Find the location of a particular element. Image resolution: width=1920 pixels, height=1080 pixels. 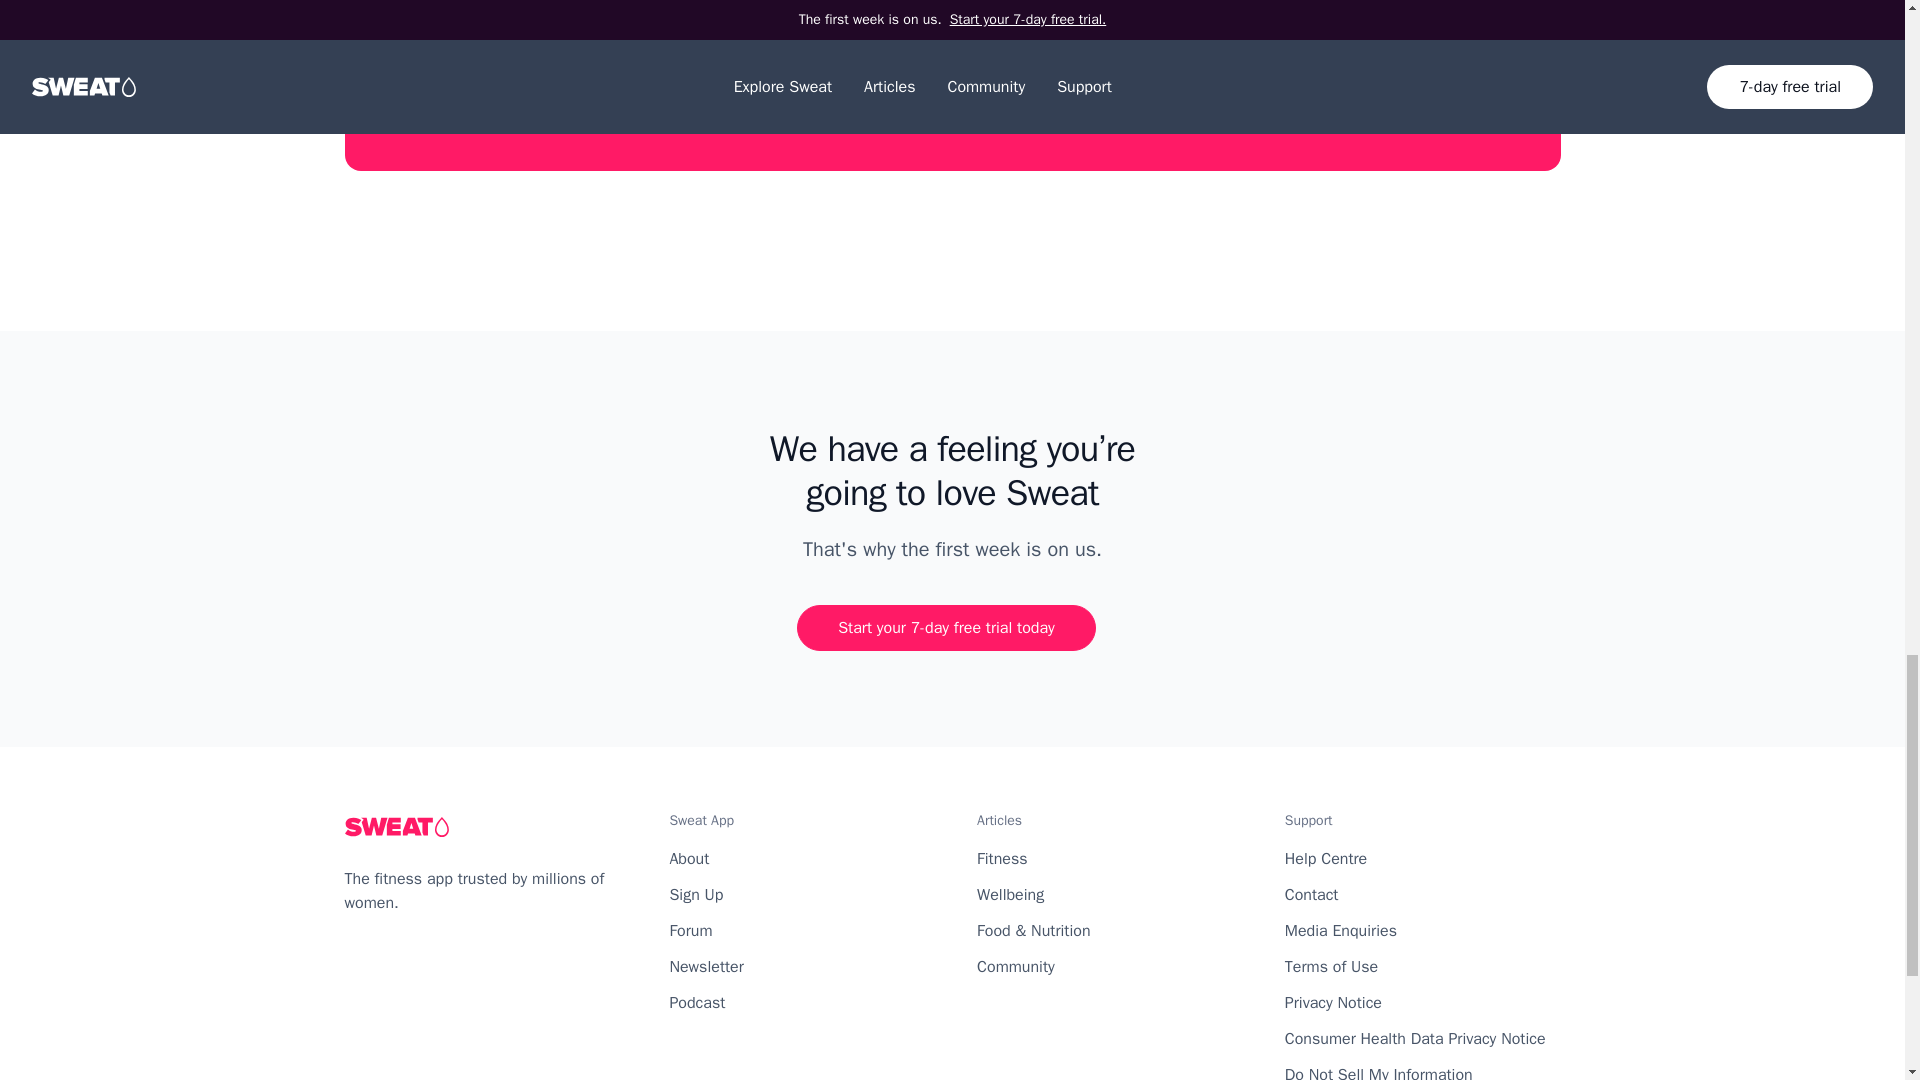

Start your 7-day free trial today is located at coordinates (946, 628).